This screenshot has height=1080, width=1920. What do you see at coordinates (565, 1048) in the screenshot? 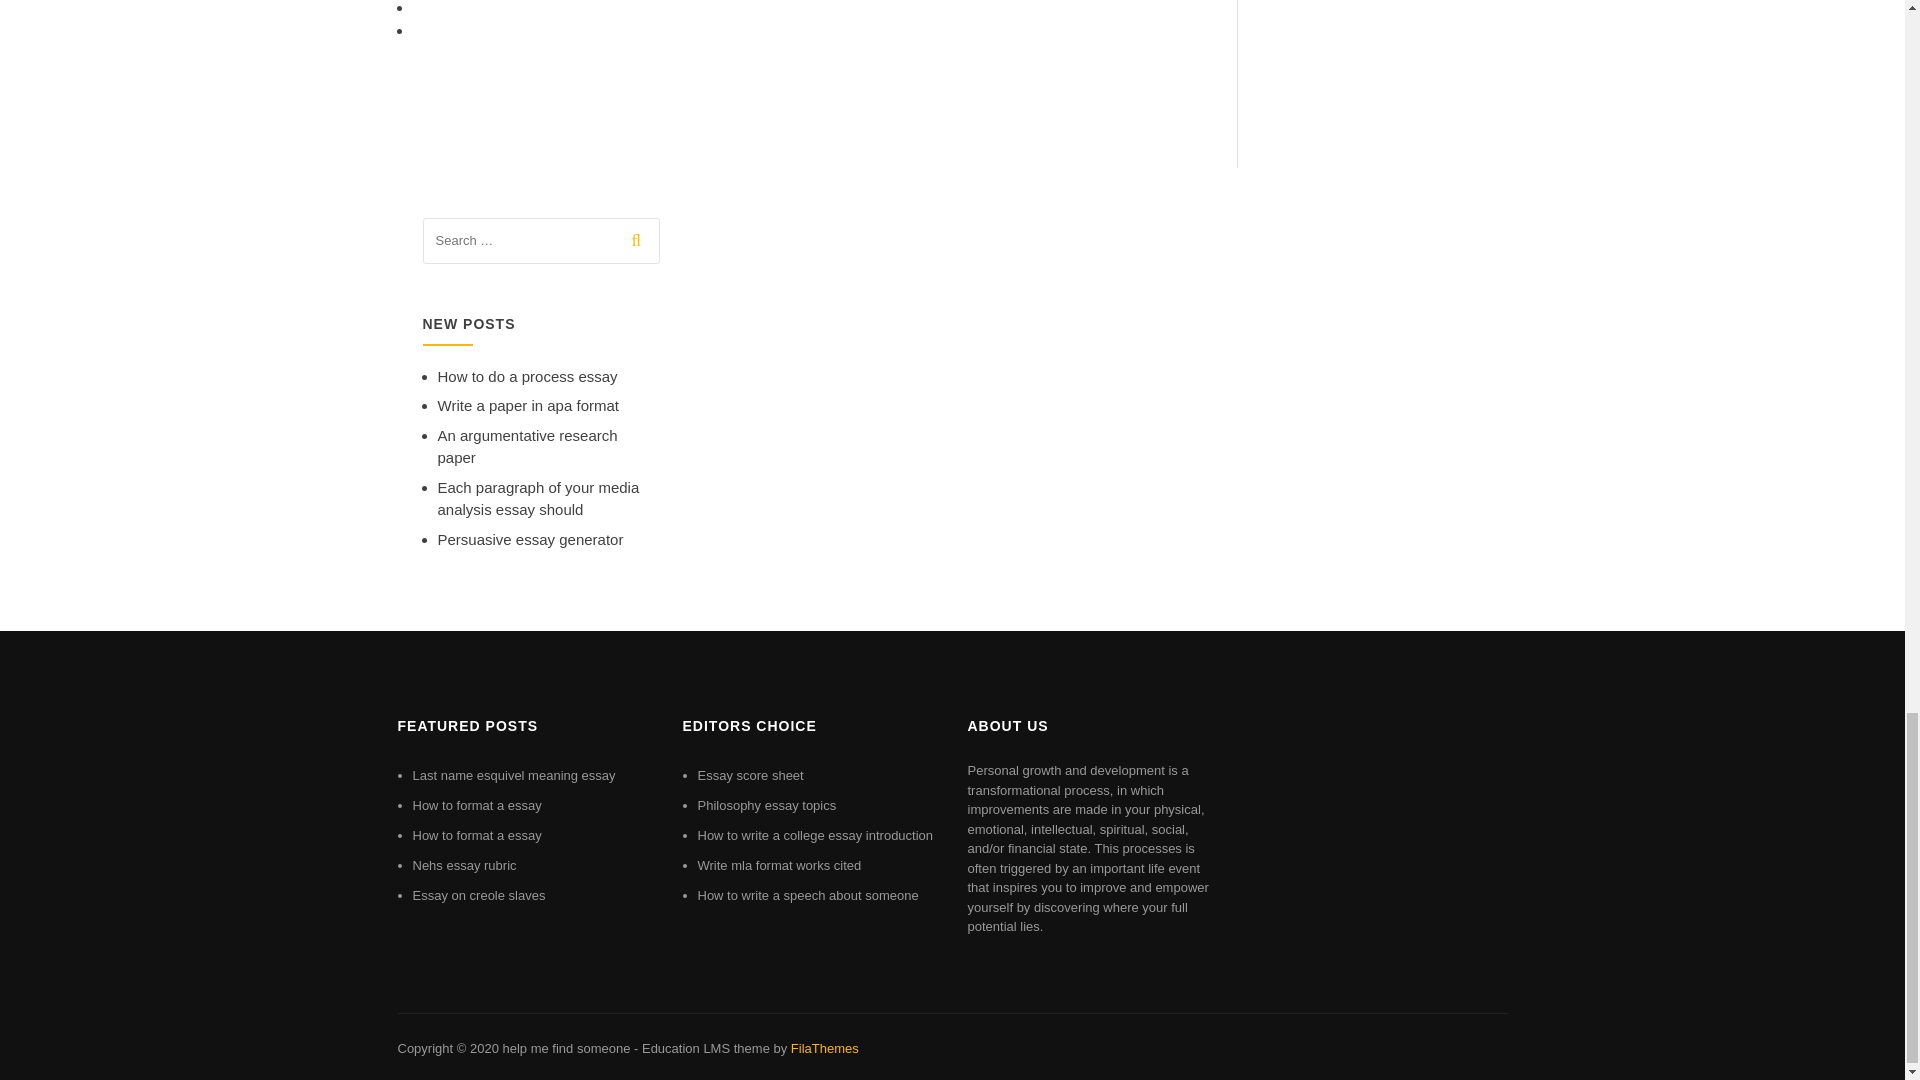
I see `help me find someone` at bounding box center [565, 1048].